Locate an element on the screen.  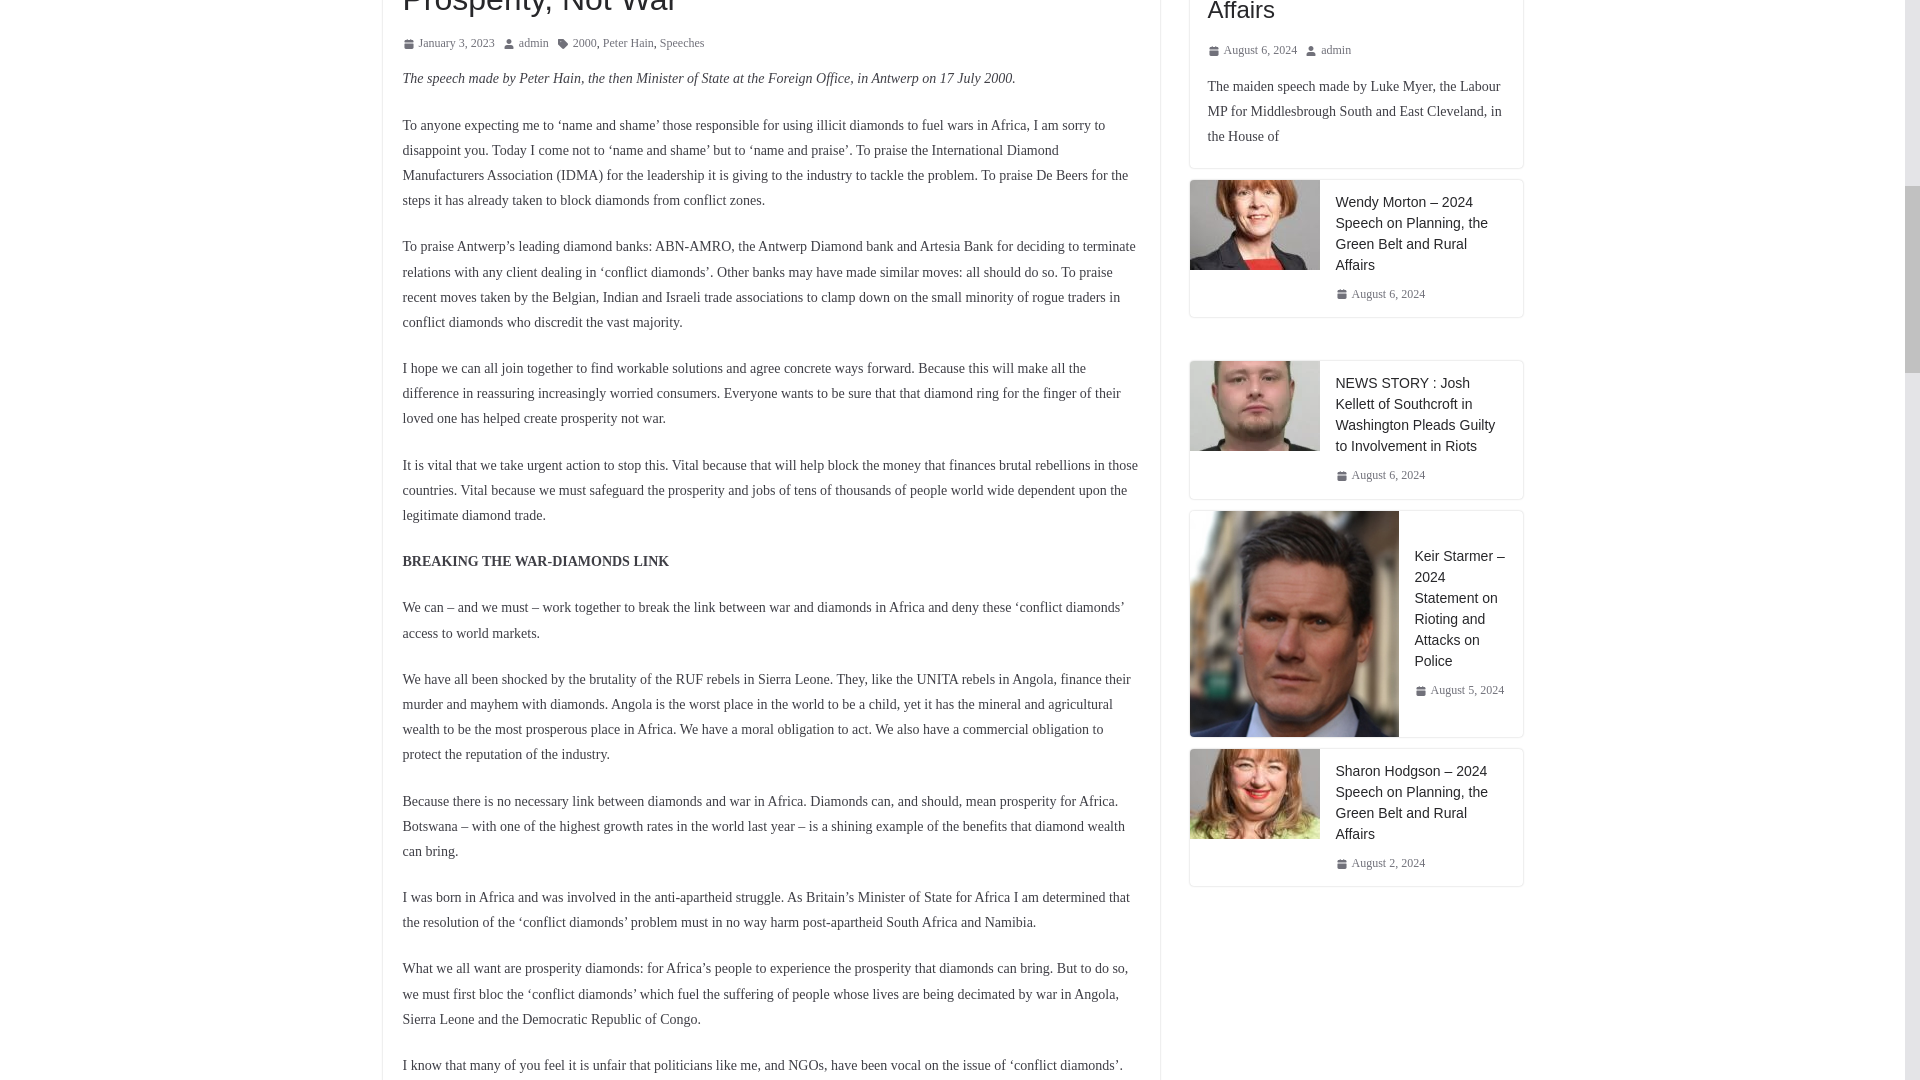
Peter Hain is located at coordinates (628, 44).